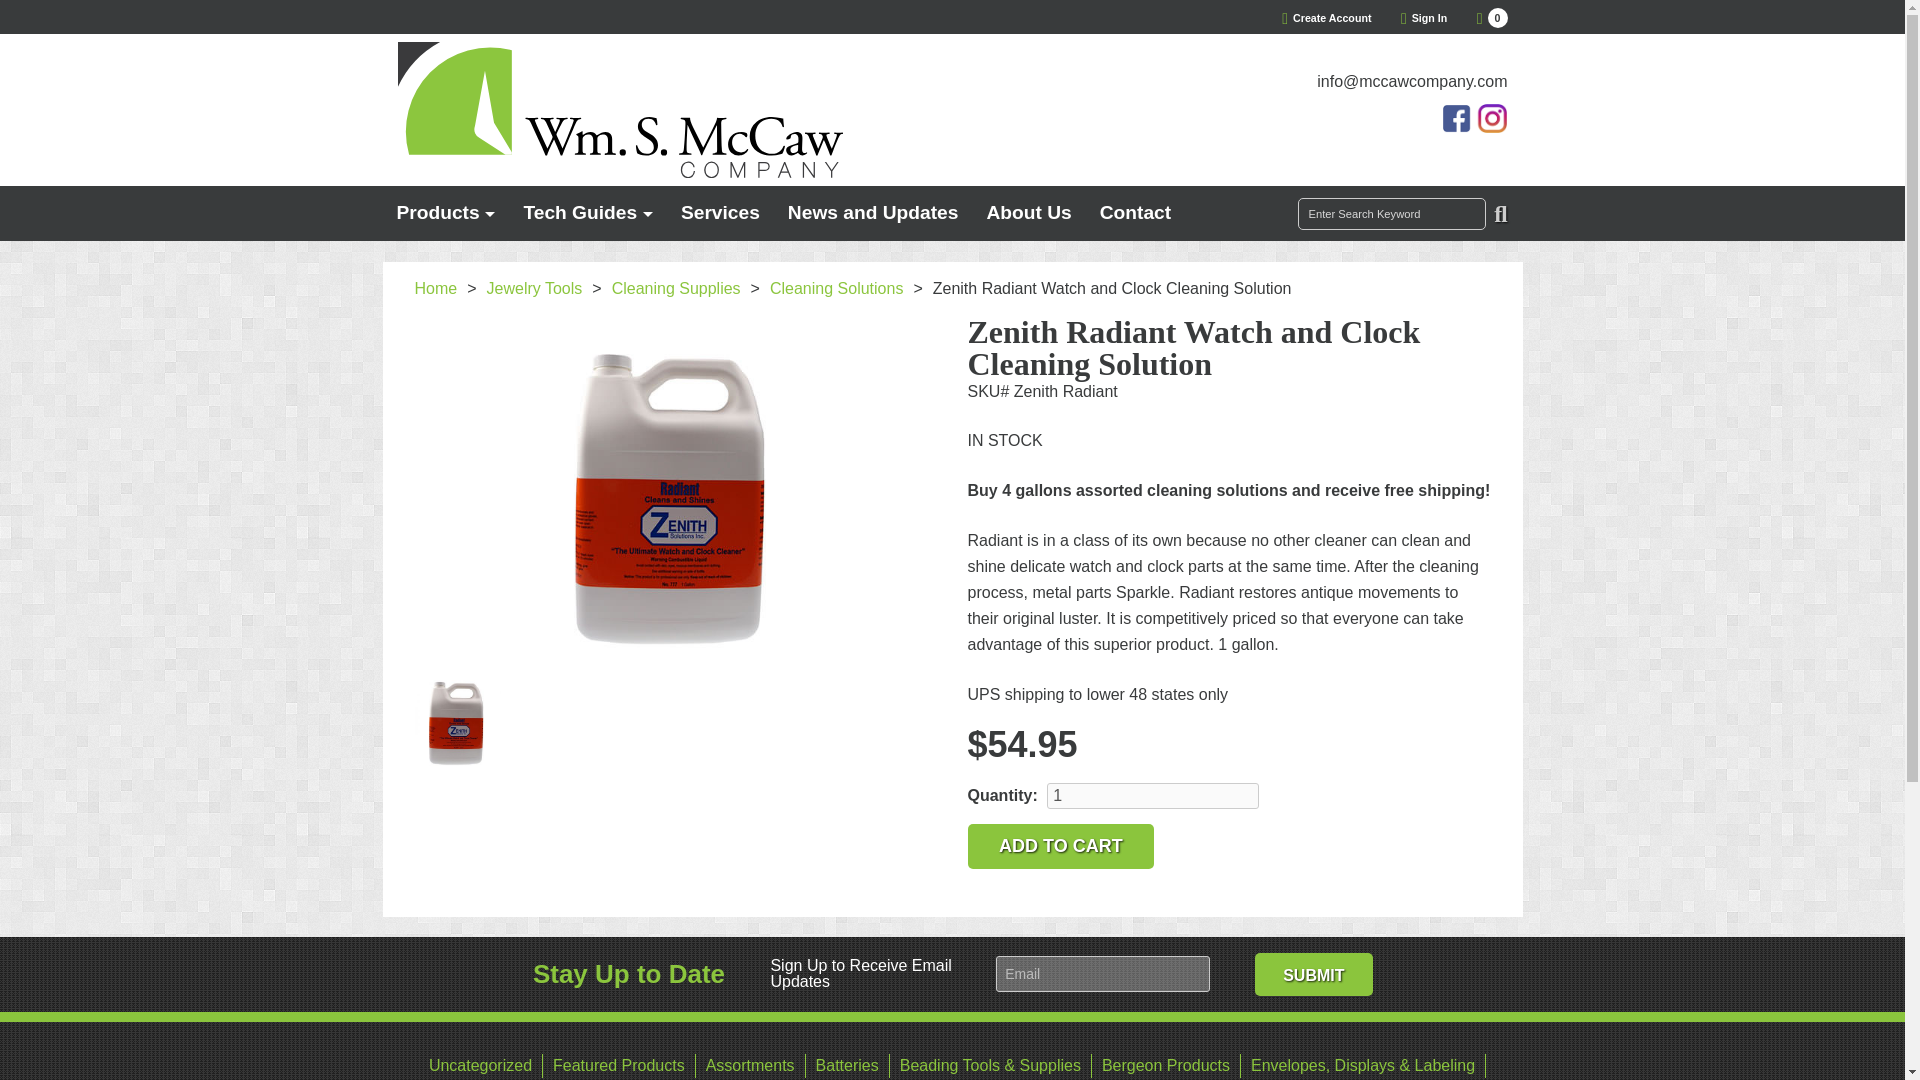 Image resolution: width=1920 pixels, height=1080 pixels. Describe the element at coordinates (1326, 17) in the screenshot. I see `Create Account` at that location.